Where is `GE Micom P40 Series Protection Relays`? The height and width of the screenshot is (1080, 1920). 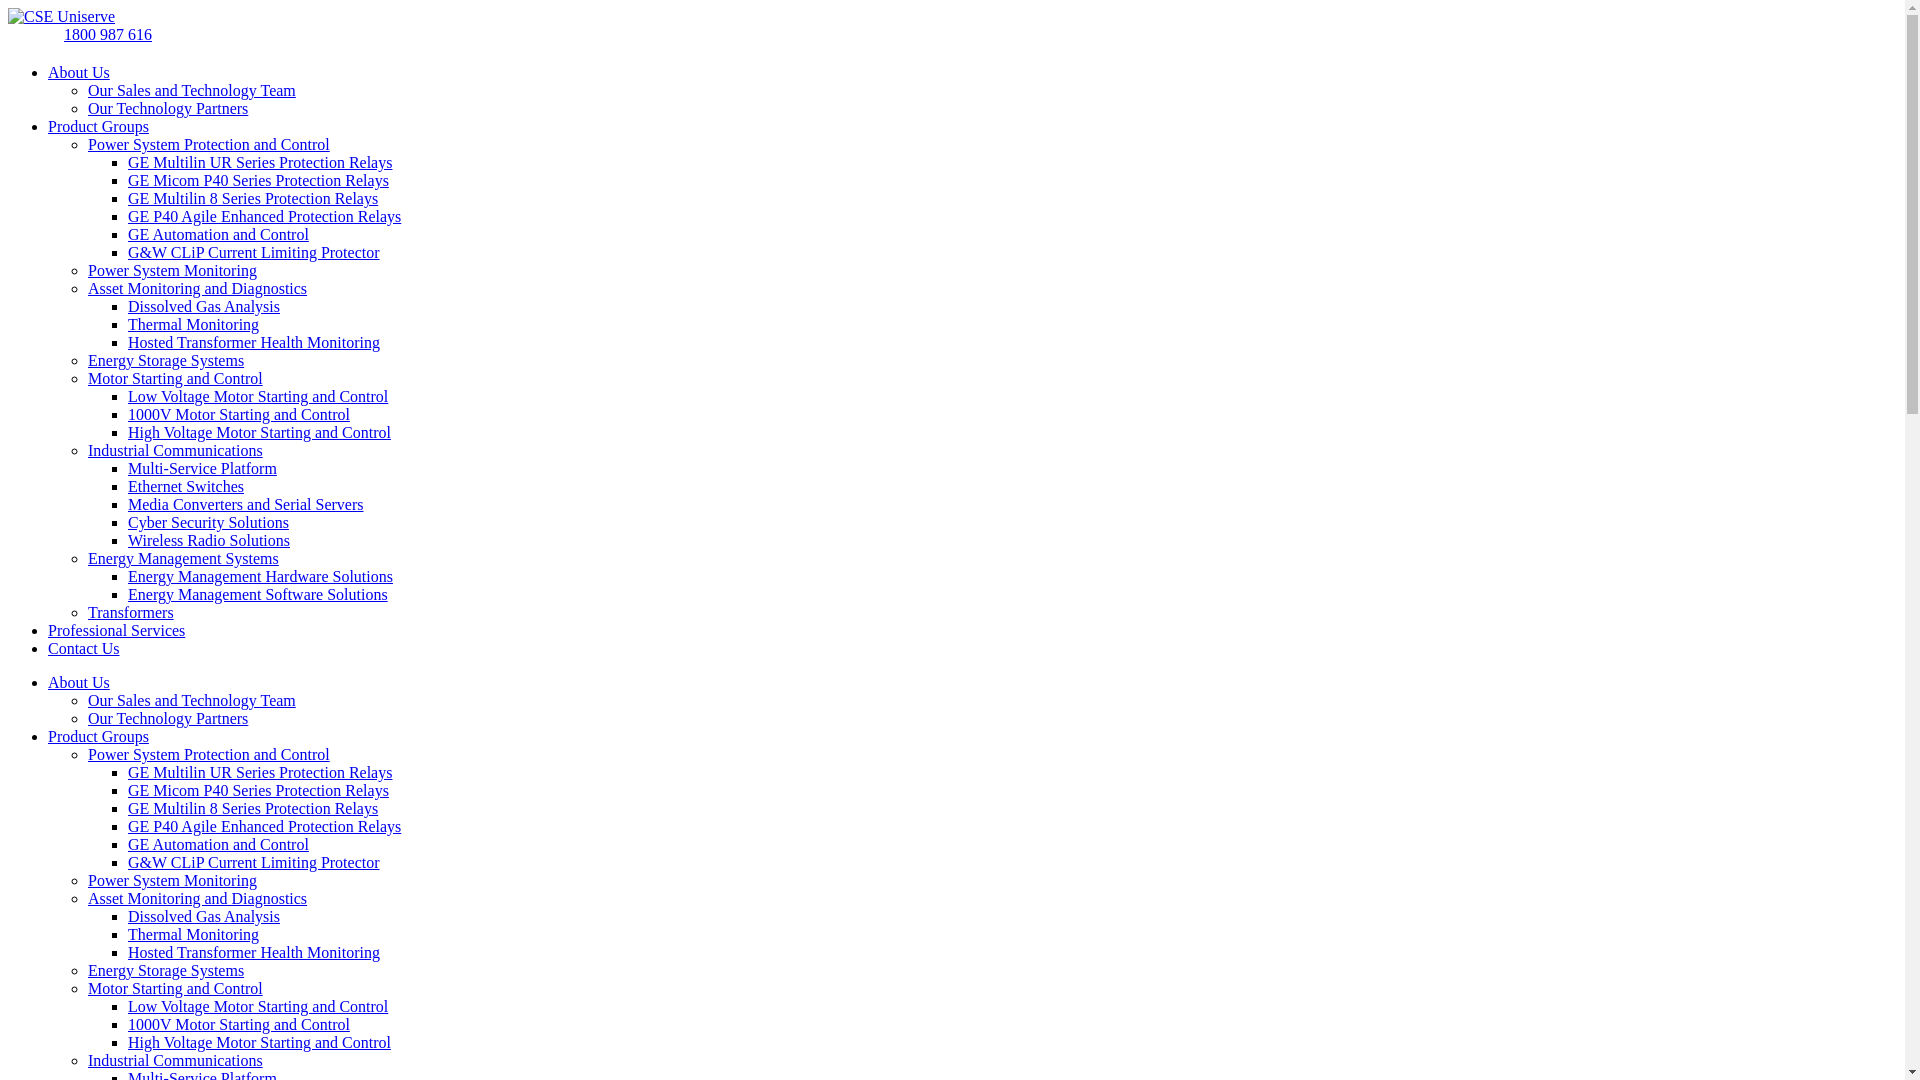
GE Micom P40 Series Protection Relays is located at coordinates (258, 180).